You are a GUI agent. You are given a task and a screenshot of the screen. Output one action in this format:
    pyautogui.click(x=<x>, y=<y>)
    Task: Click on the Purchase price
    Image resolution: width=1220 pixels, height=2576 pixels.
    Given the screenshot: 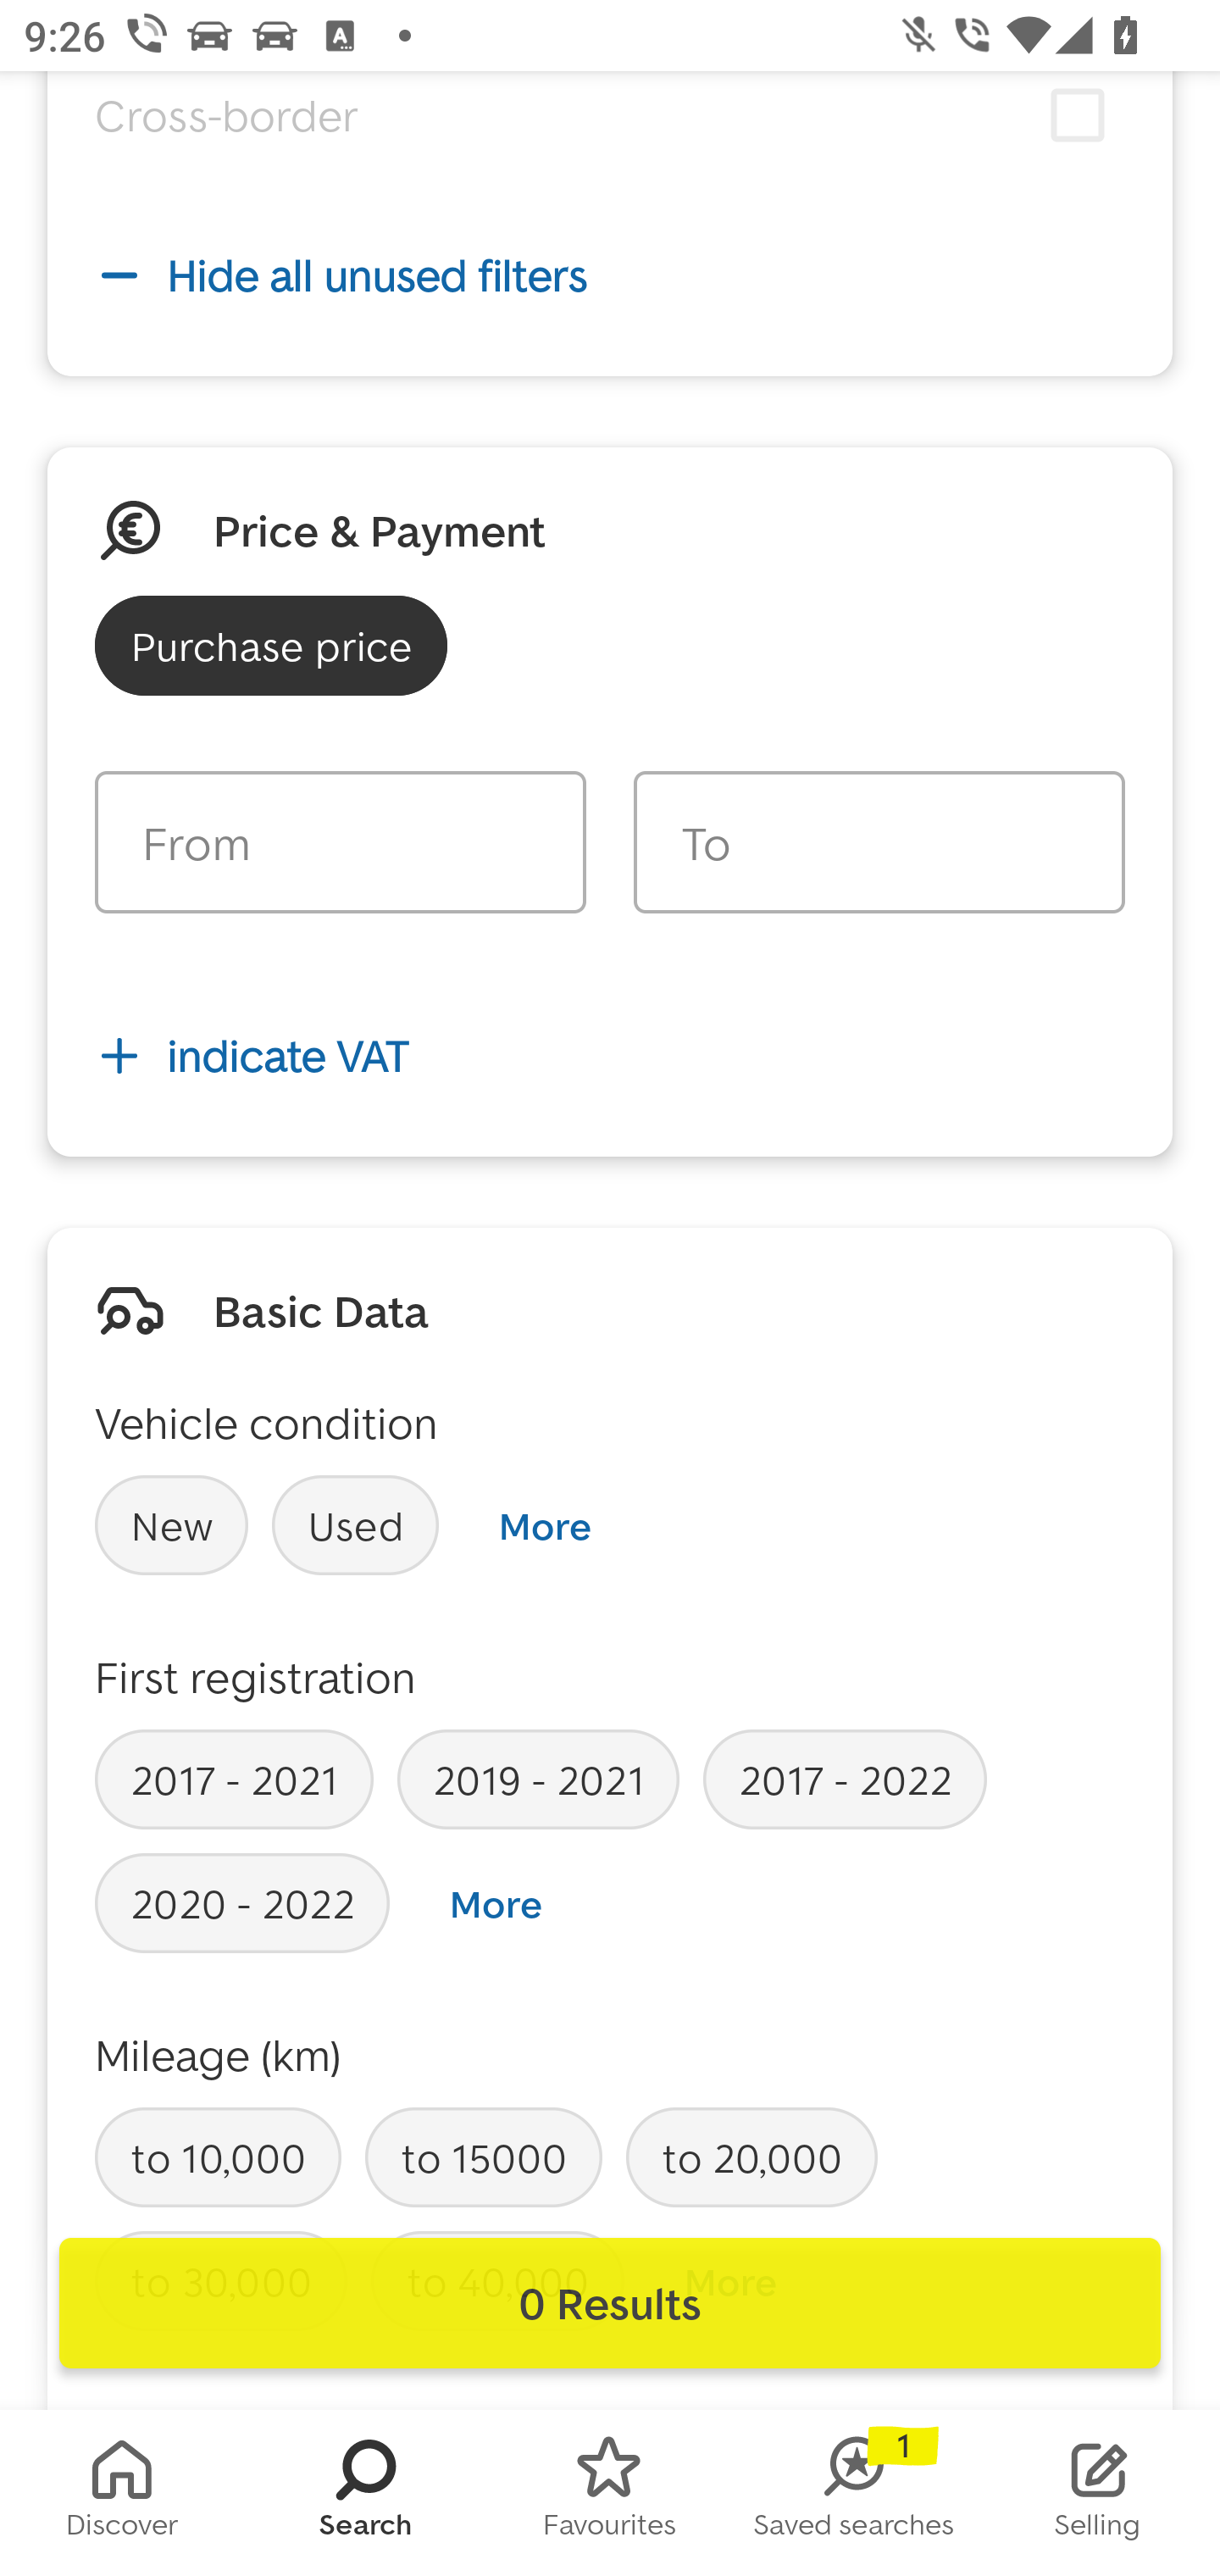 What is the action you would take?
    pyautogui.click(x=271, y=645)
    